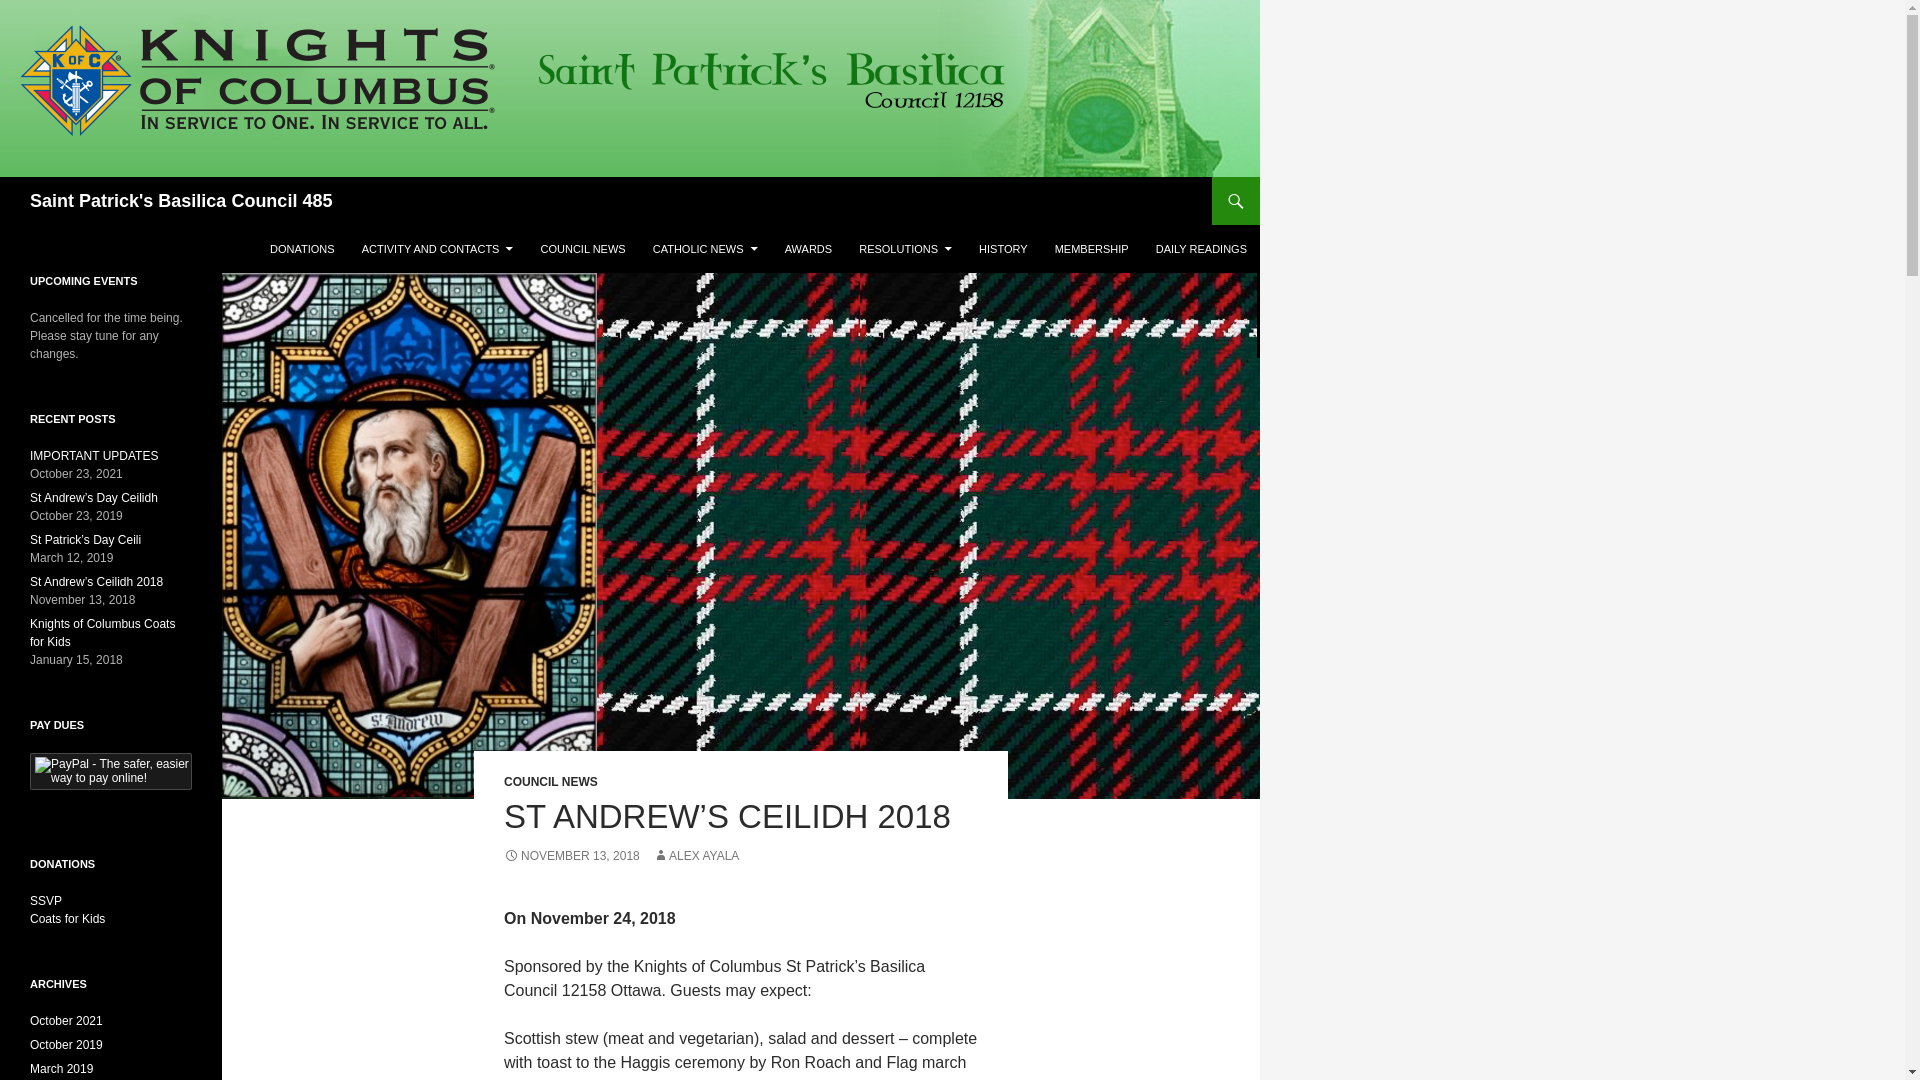 The height and width of the screenshot is (1080, 1920). What do you see at coordinates (102, 632) in the screenshot?
I see `Knights of Columbus Coats for Kids` at bounding box center [102, 632].